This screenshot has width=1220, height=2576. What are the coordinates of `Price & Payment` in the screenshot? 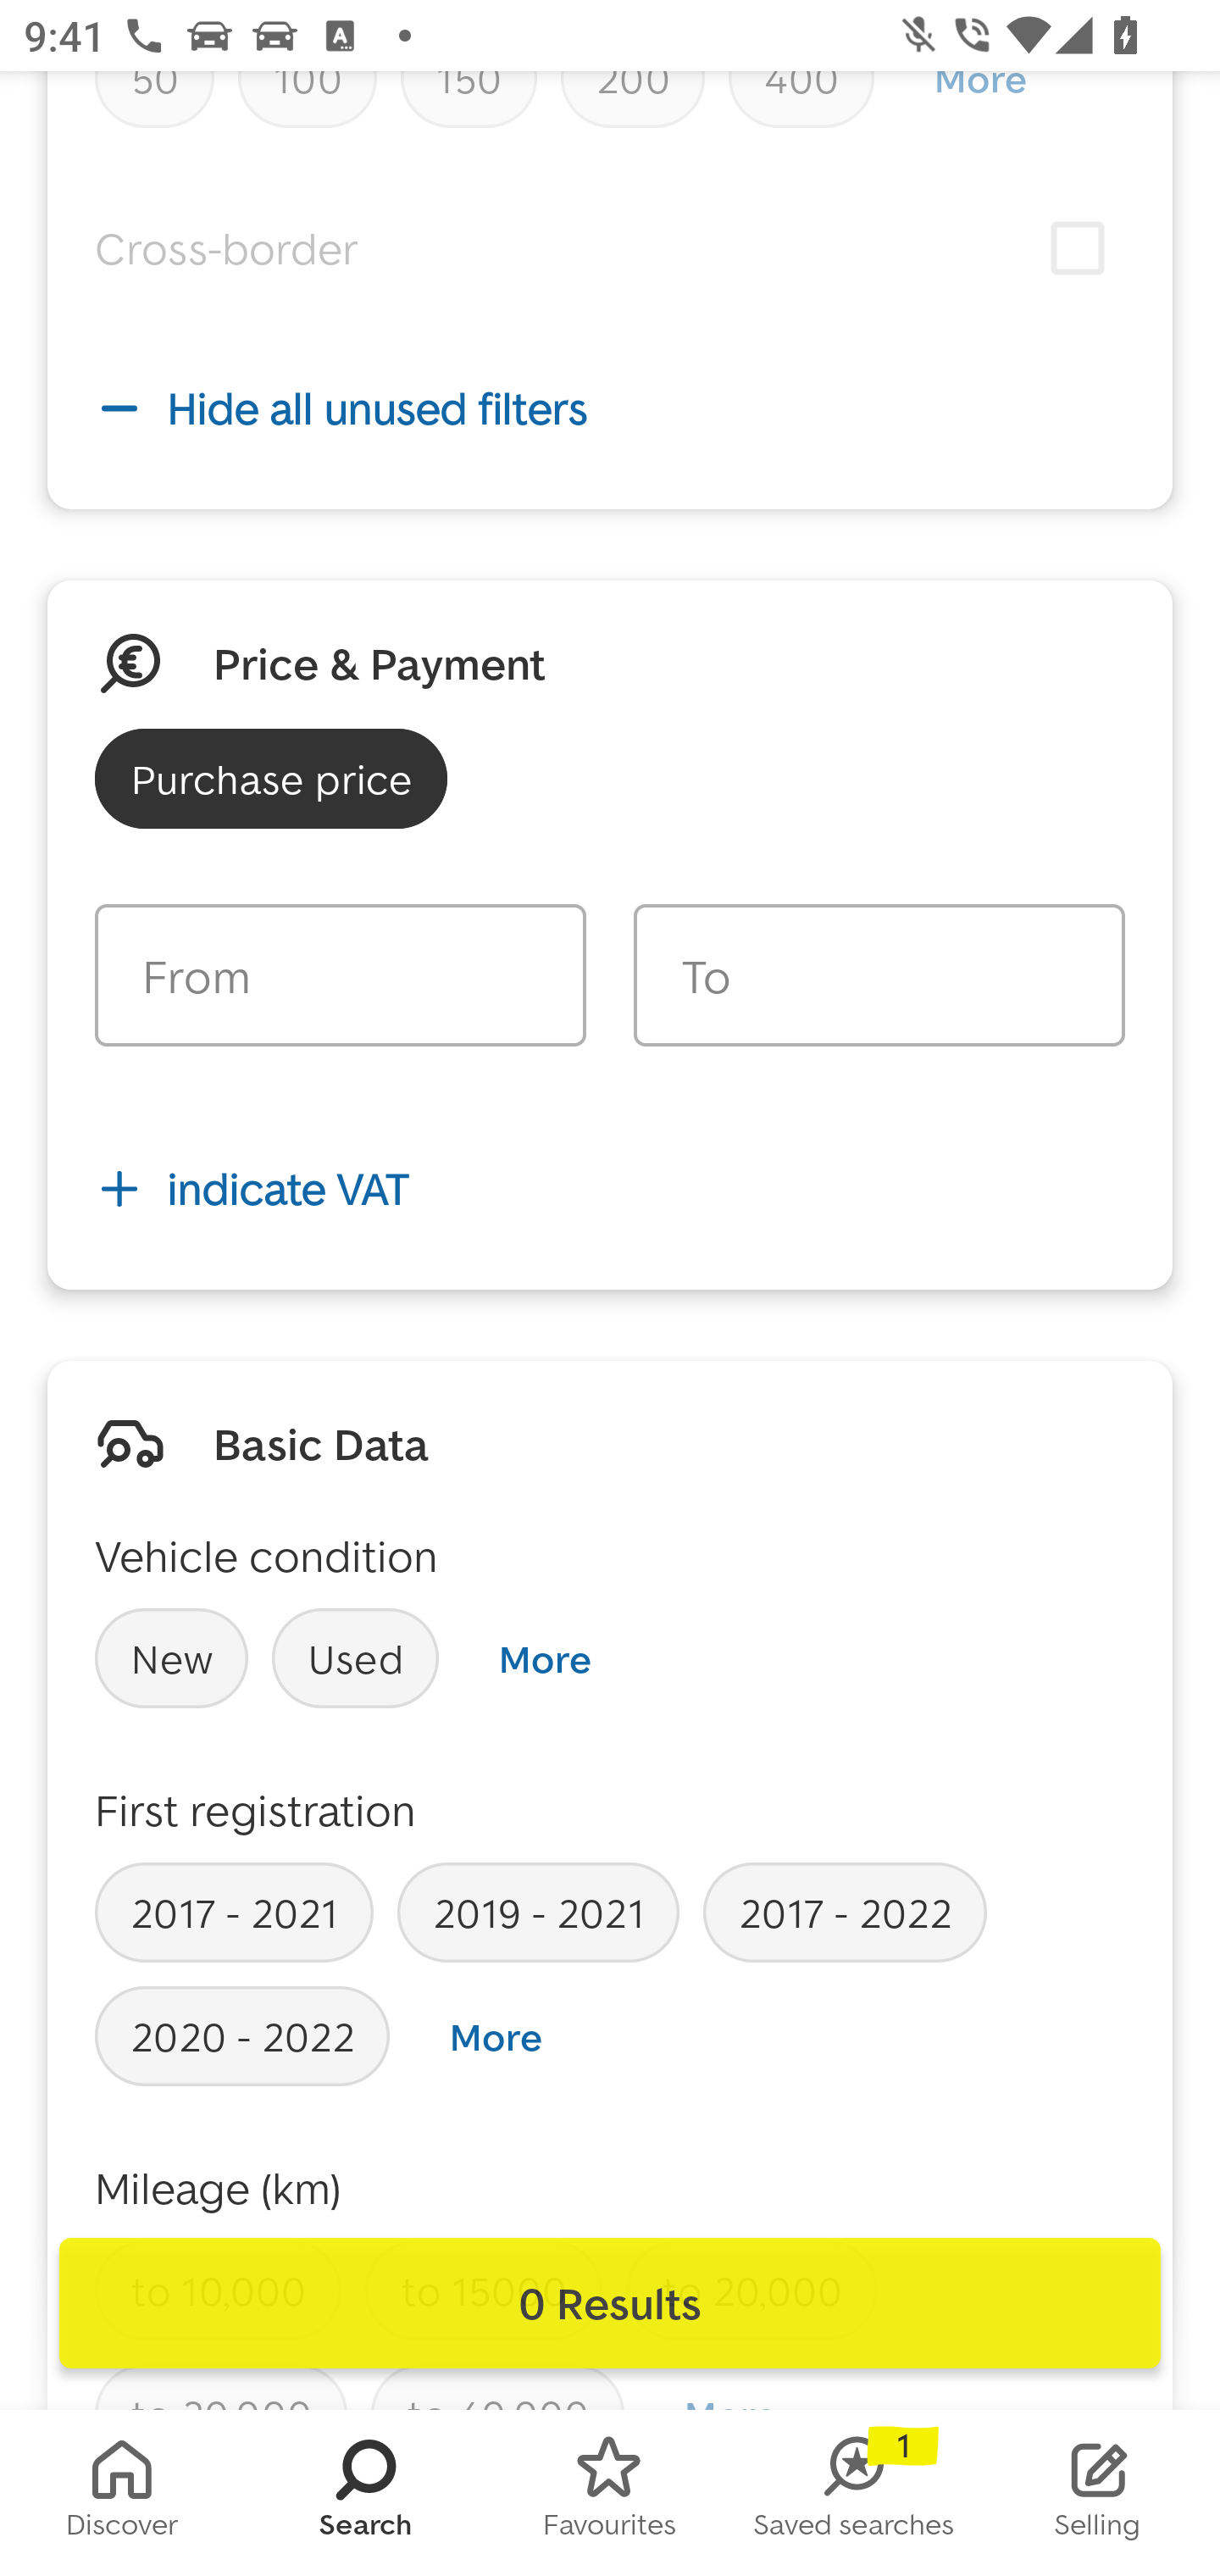 It's located at (380, 663).